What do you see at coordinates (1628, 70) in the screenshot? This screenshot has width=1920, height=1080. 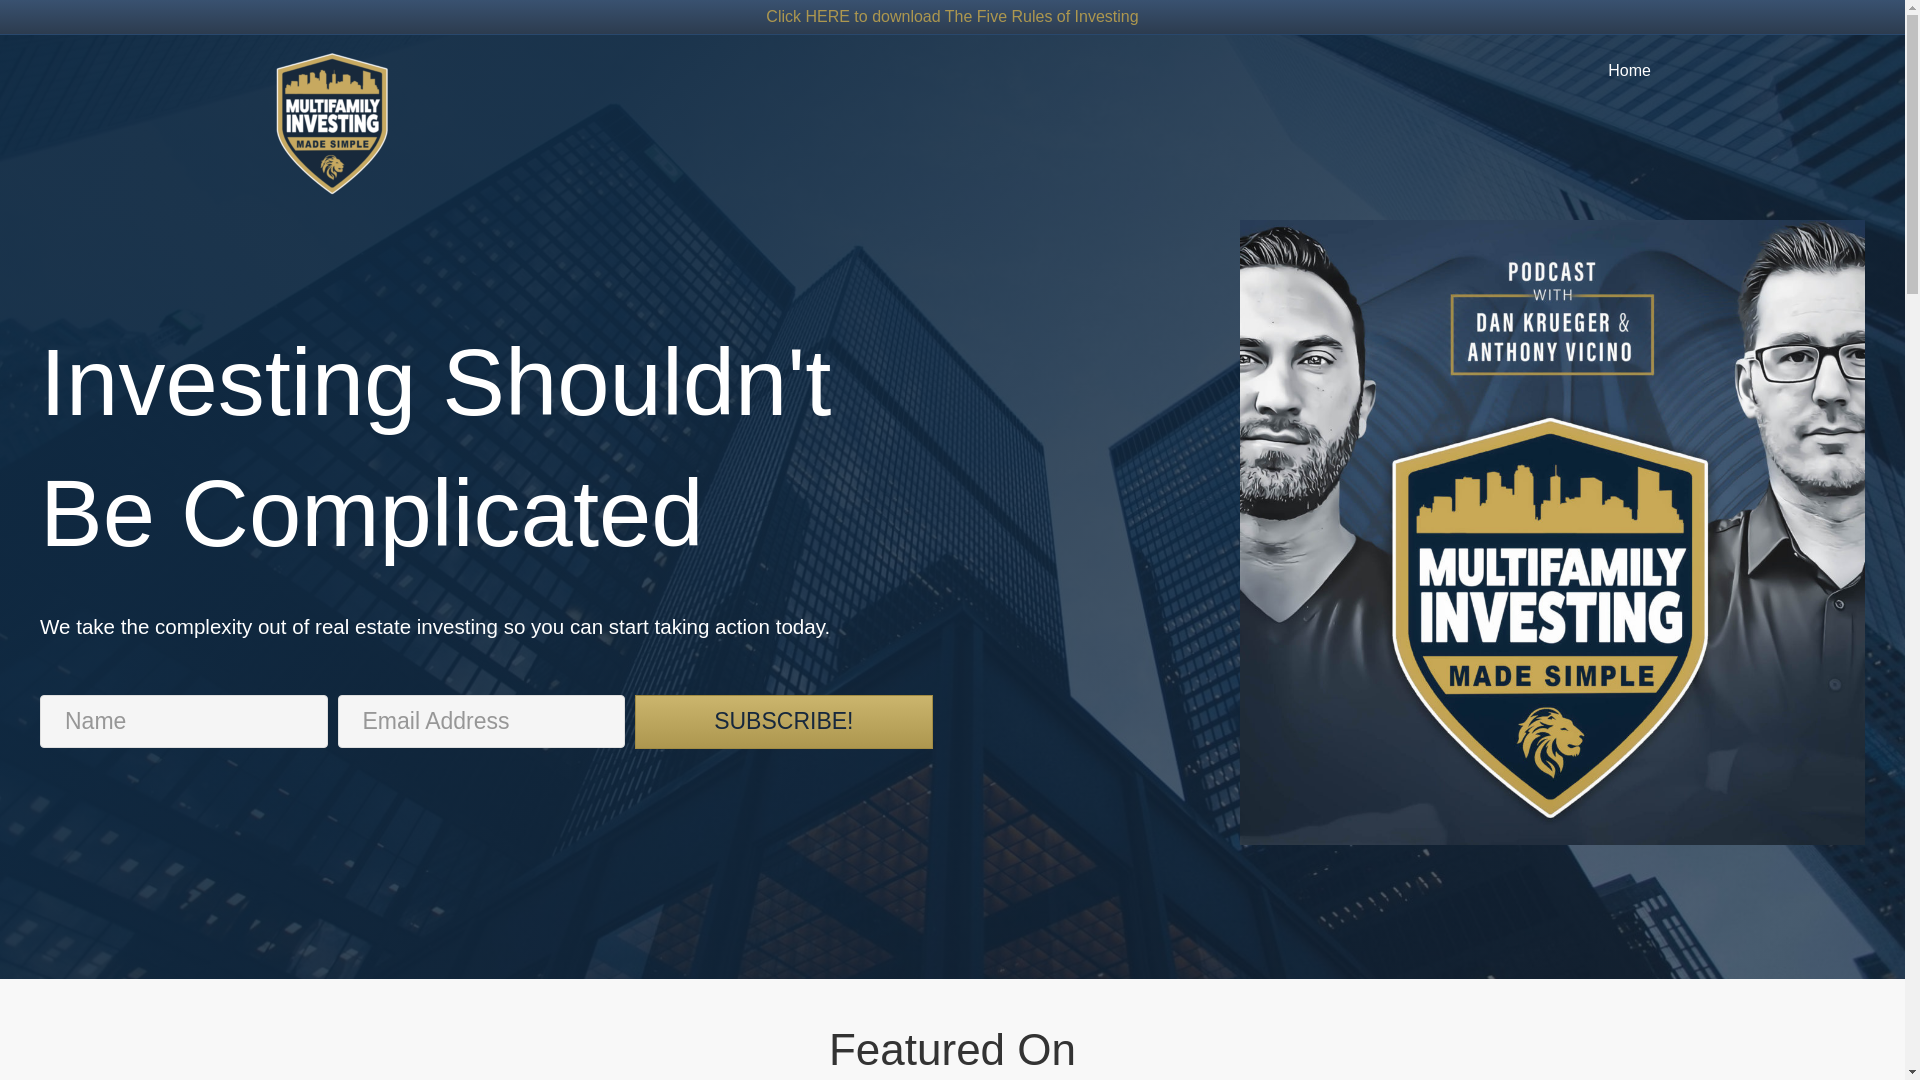 I see `Home` at bounding box center [1628, 70].